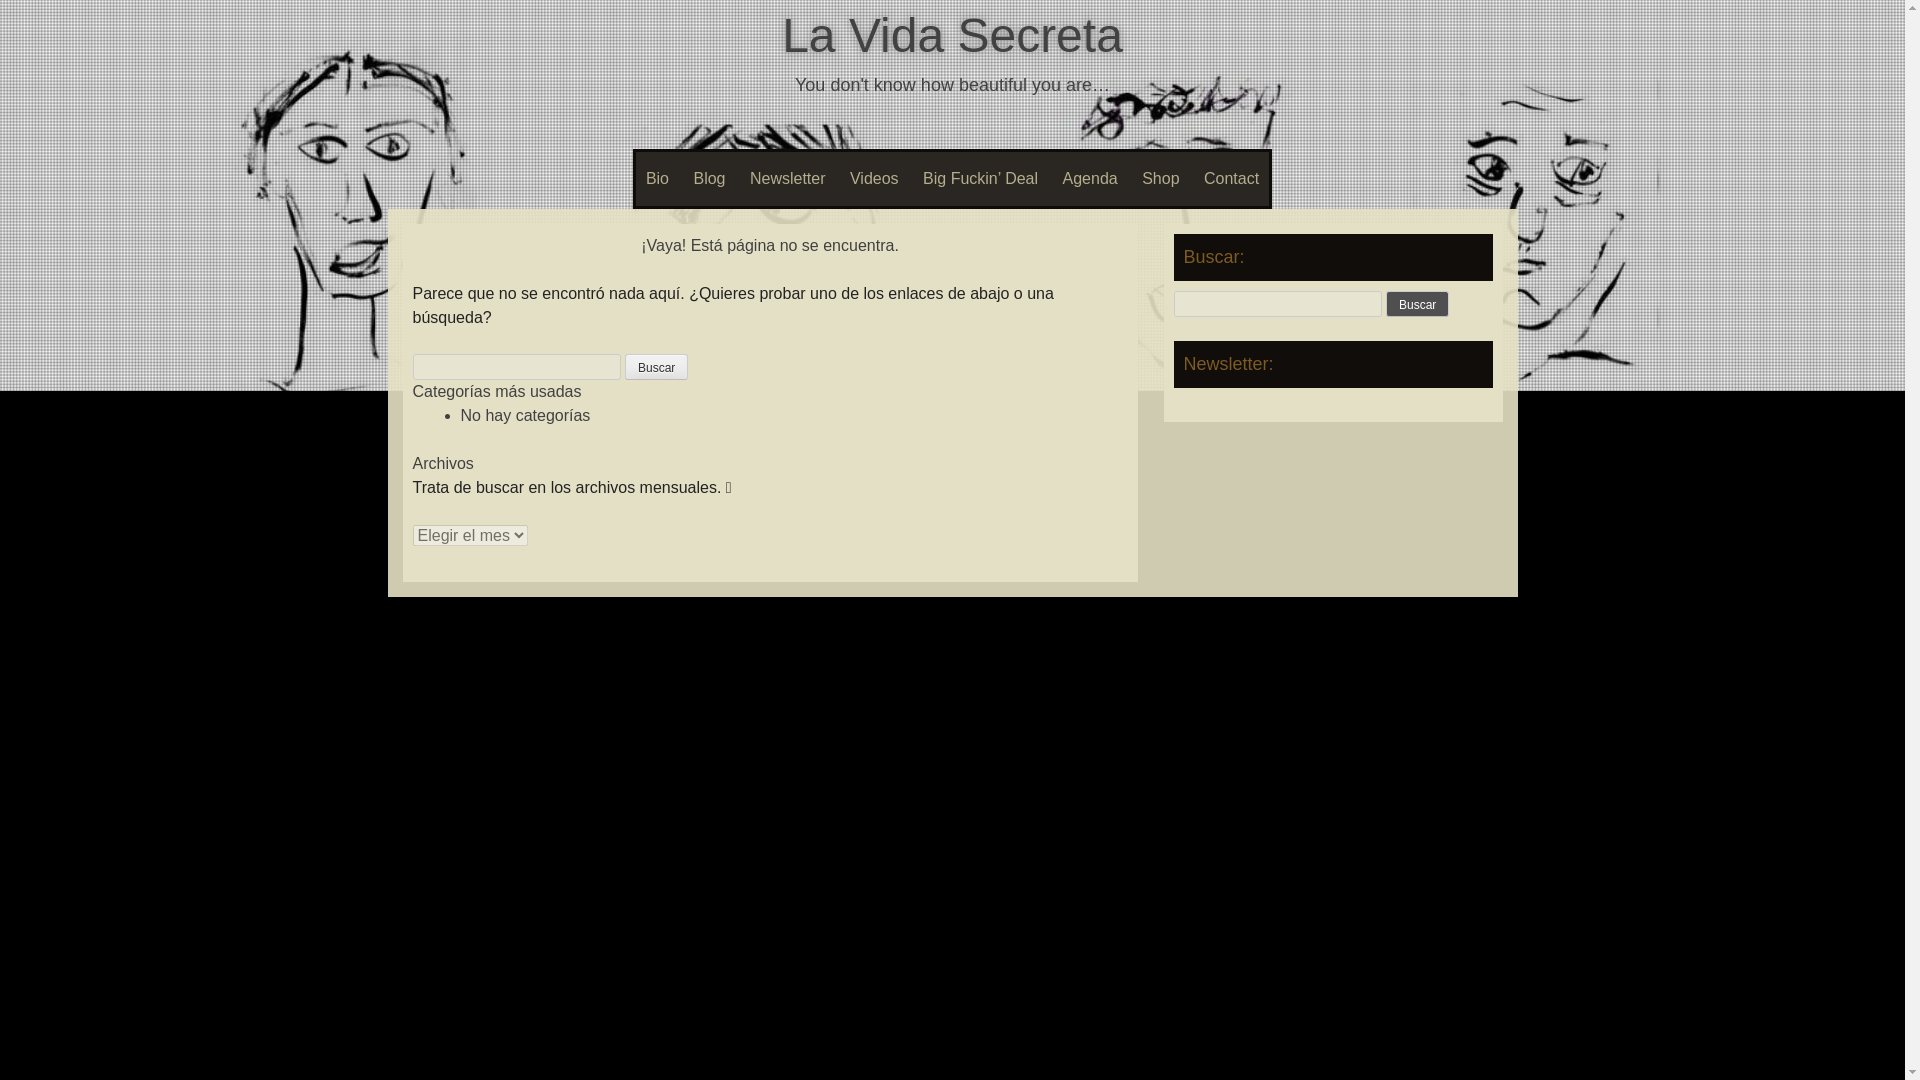 This screenshot has height=1080, width=1920. What do you see at coordinates (656, 367) in the screenshot?
I see `Buscar` at bounding box center [656, 367].